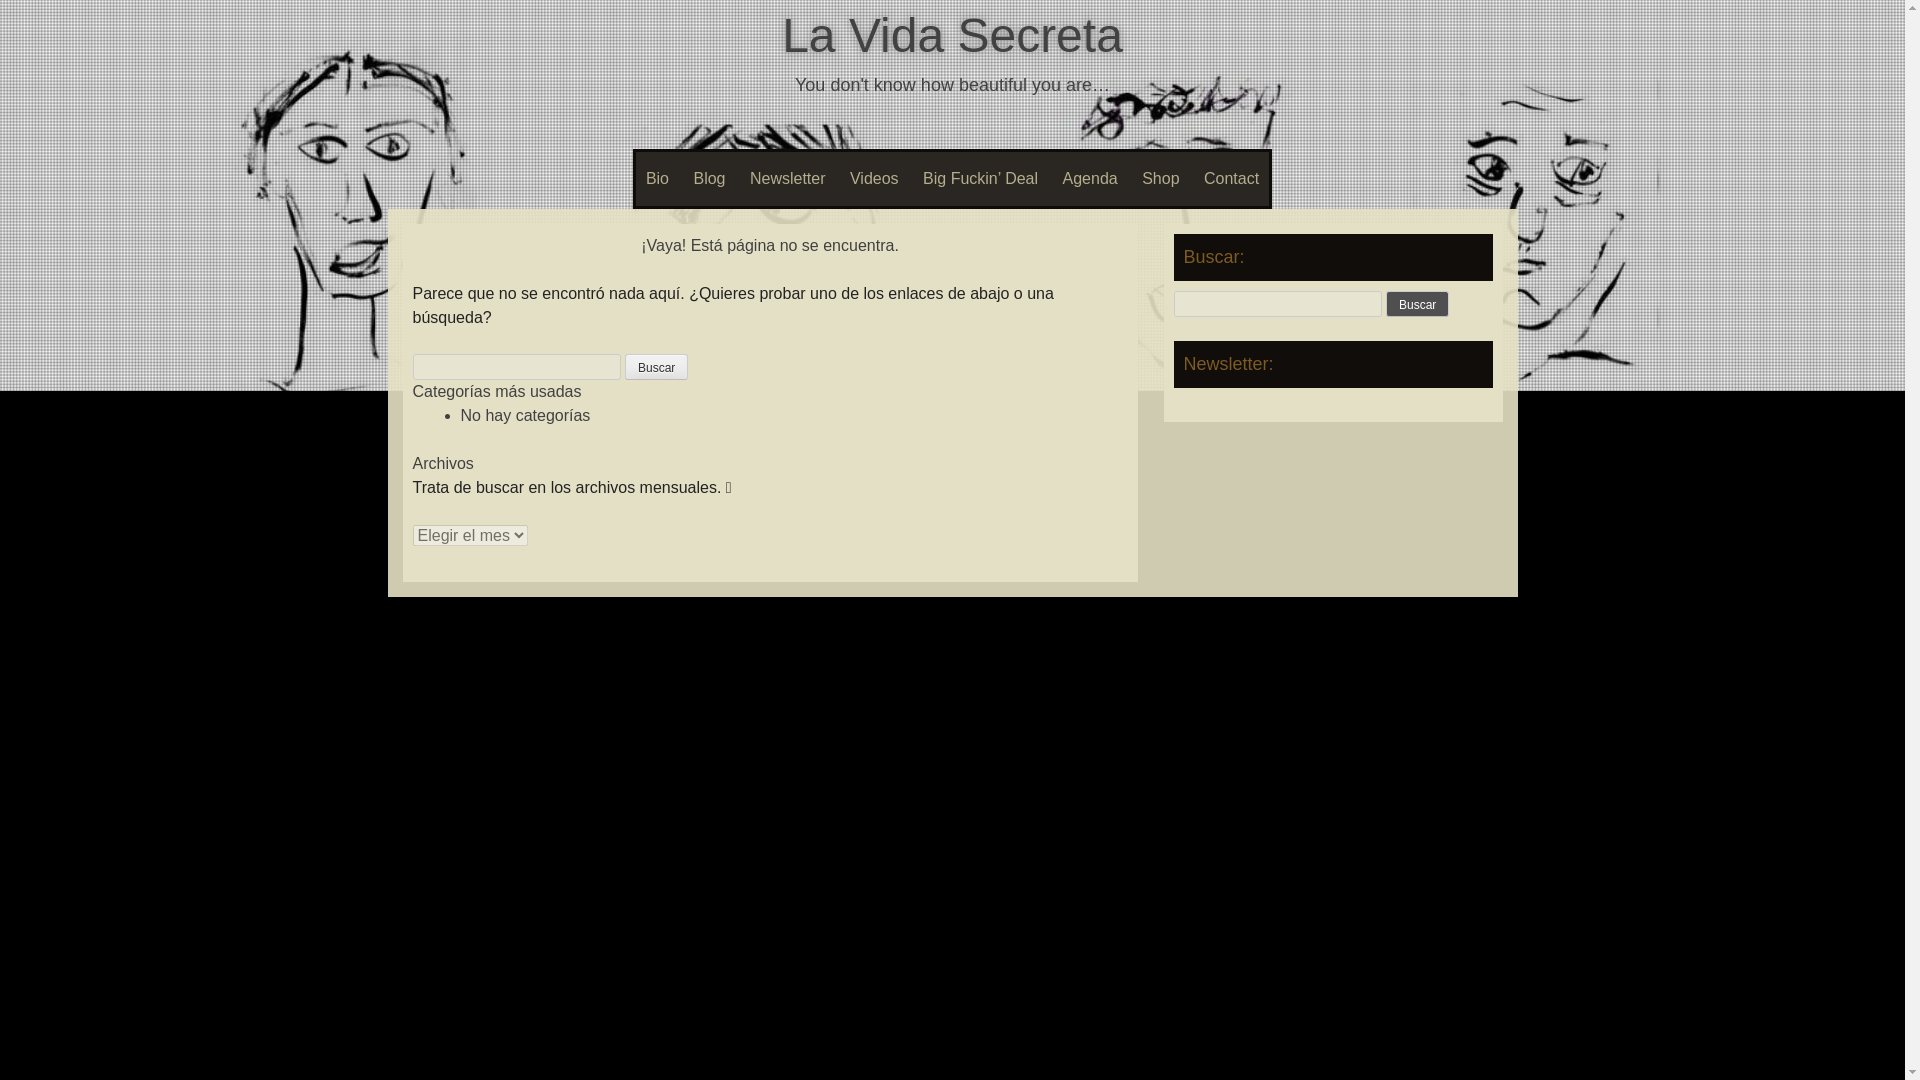 This screenshot has height=1080, width=1920. What do you see at coordinates (656, 367) in the screenshot?
I see `Buscar` at bounding box center [656, 367].